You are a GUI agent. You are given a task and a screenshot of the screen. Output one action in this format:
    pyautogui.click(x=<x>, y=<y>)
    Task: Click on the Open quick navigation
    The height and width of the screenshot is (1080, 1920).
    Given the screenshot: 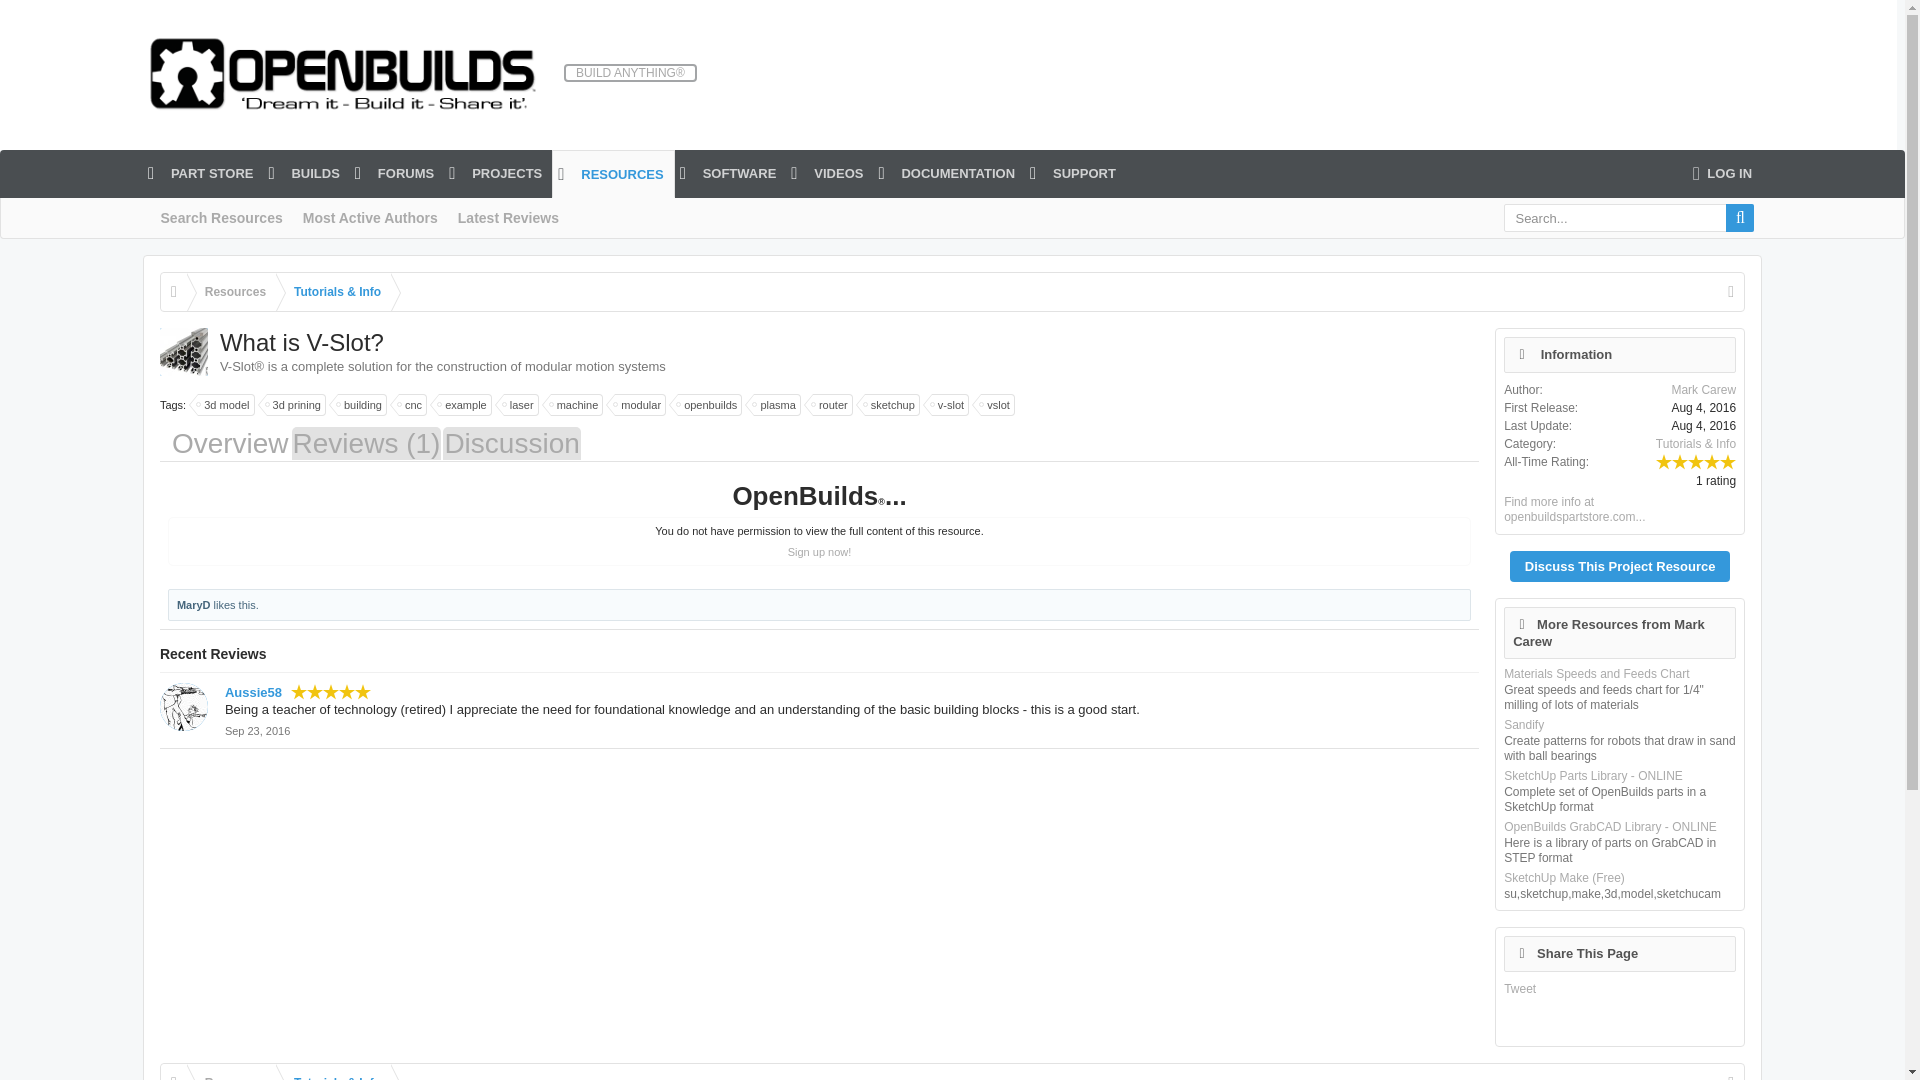 What is the action you would take?
    pyautogui.click(x=1730, y=1072)
    